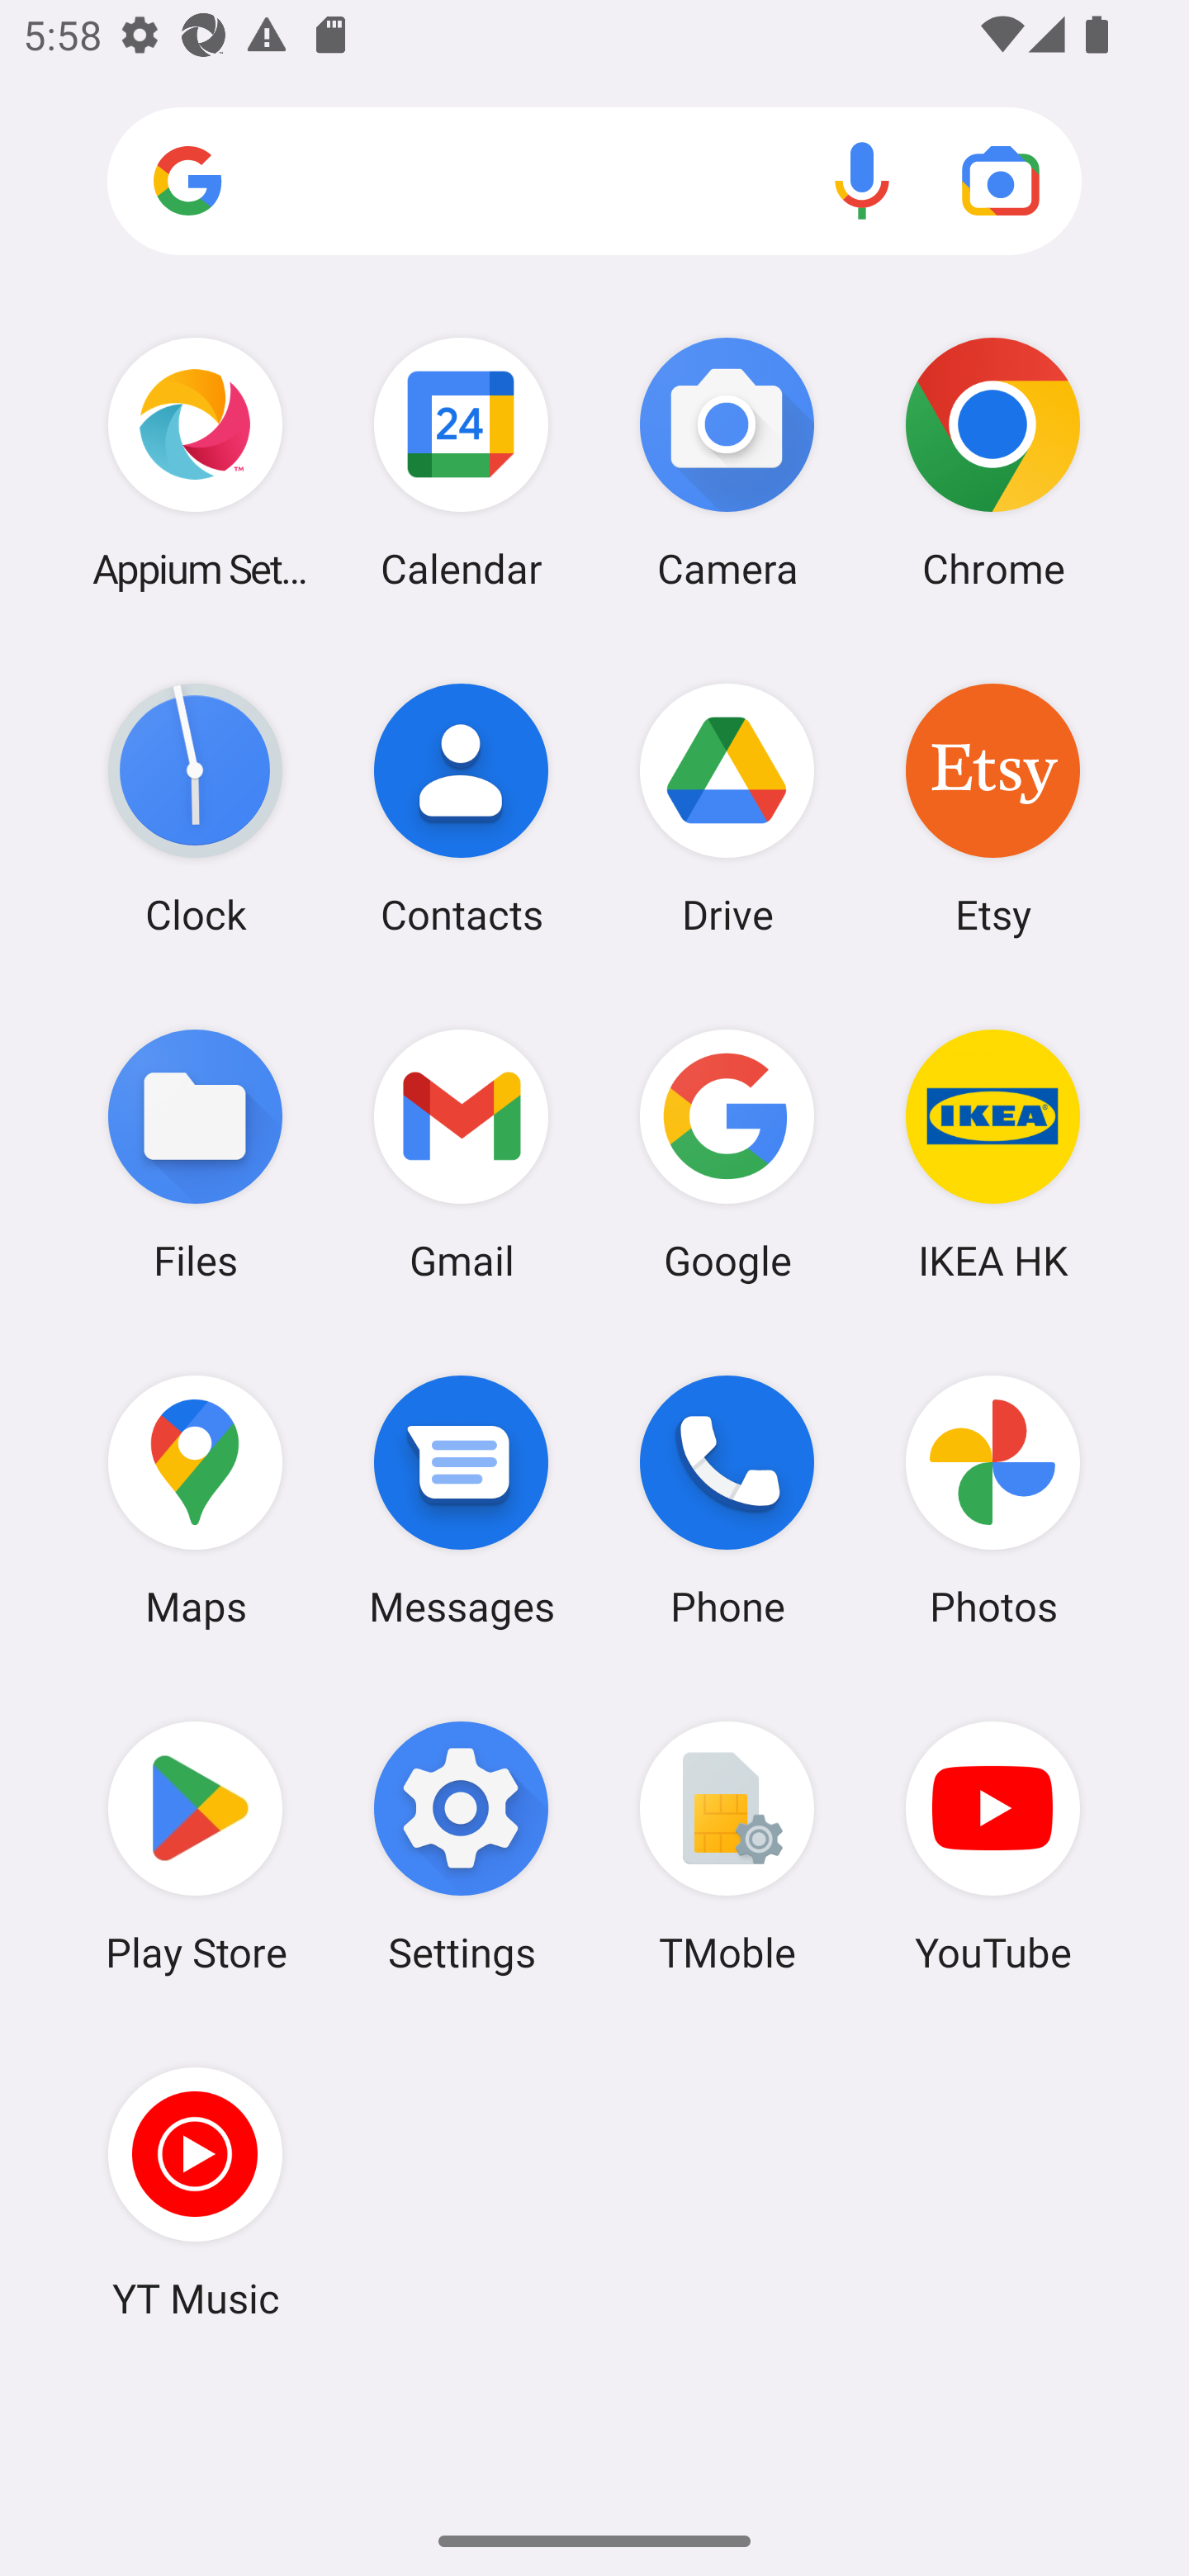  I want to click on Contacts, so click(461, 808).